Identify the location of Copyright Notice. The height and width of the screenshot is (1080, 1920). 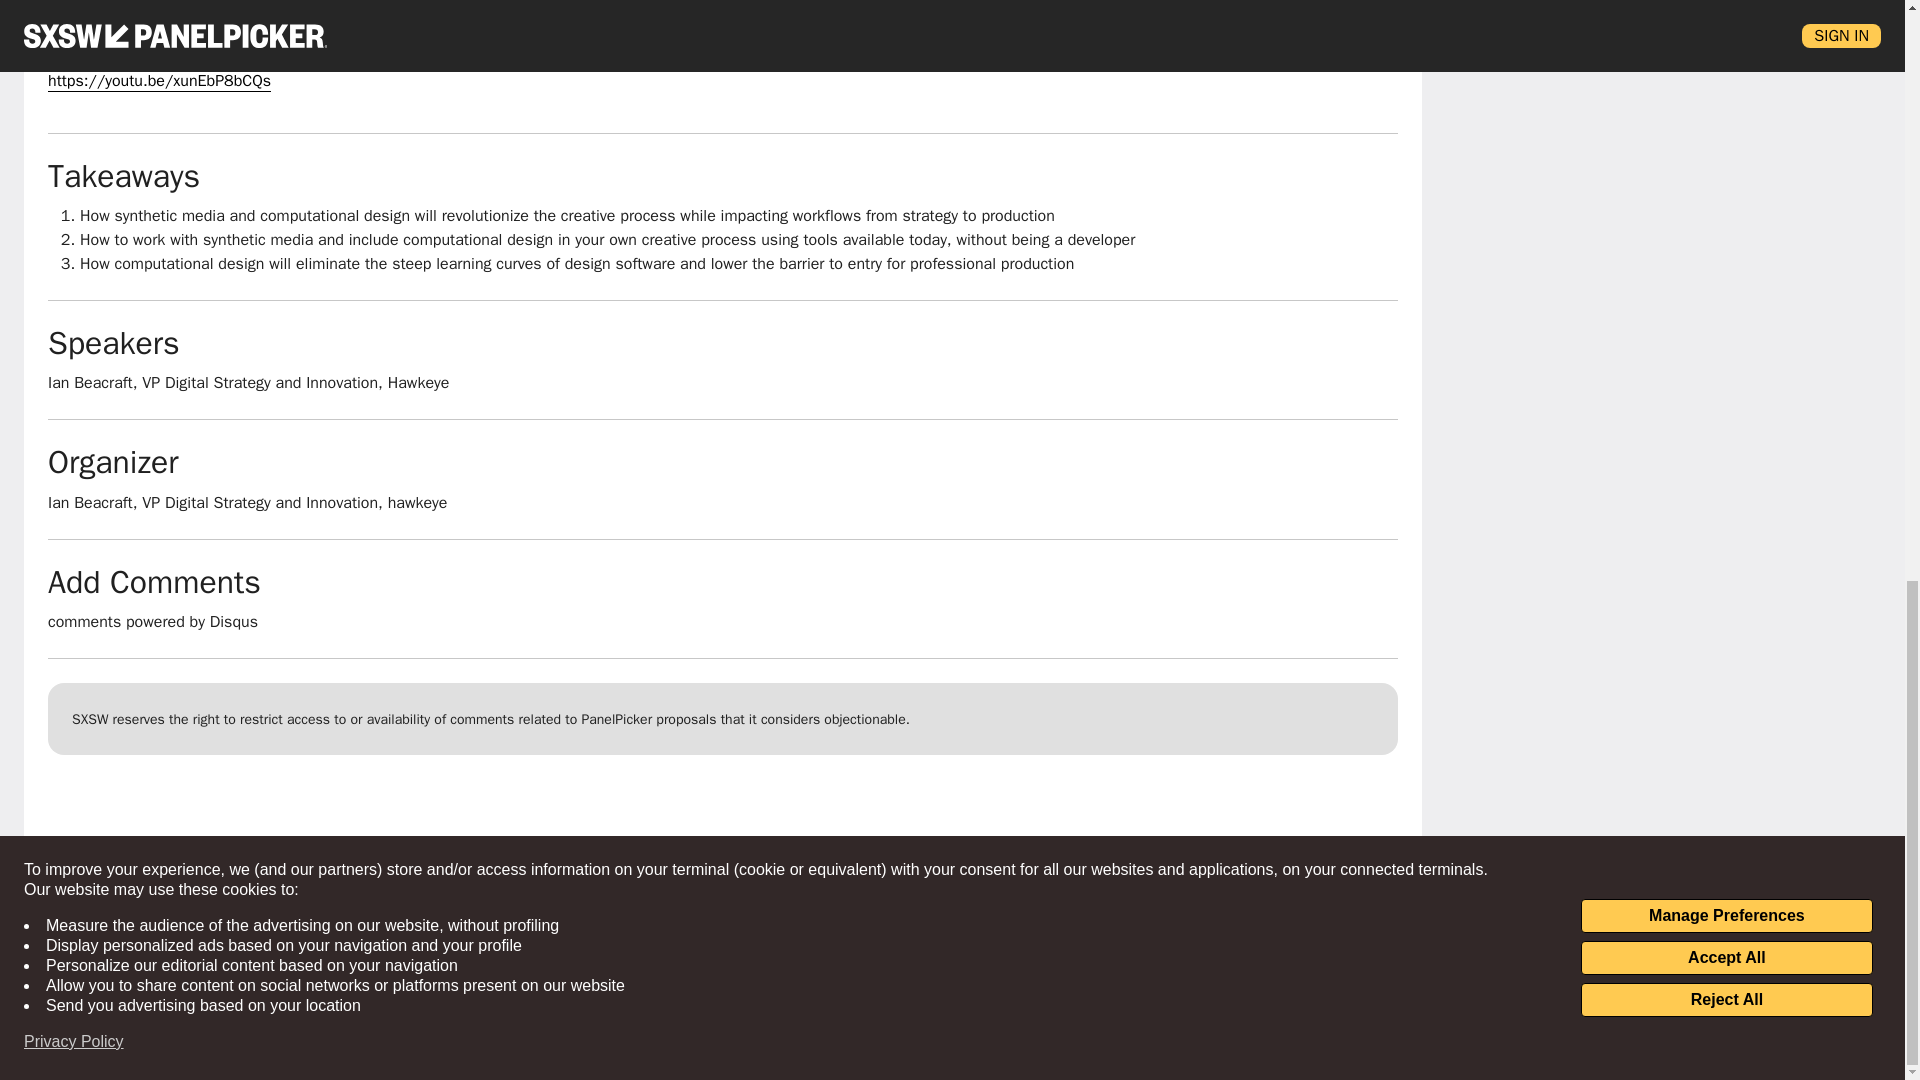
(1502, 952).